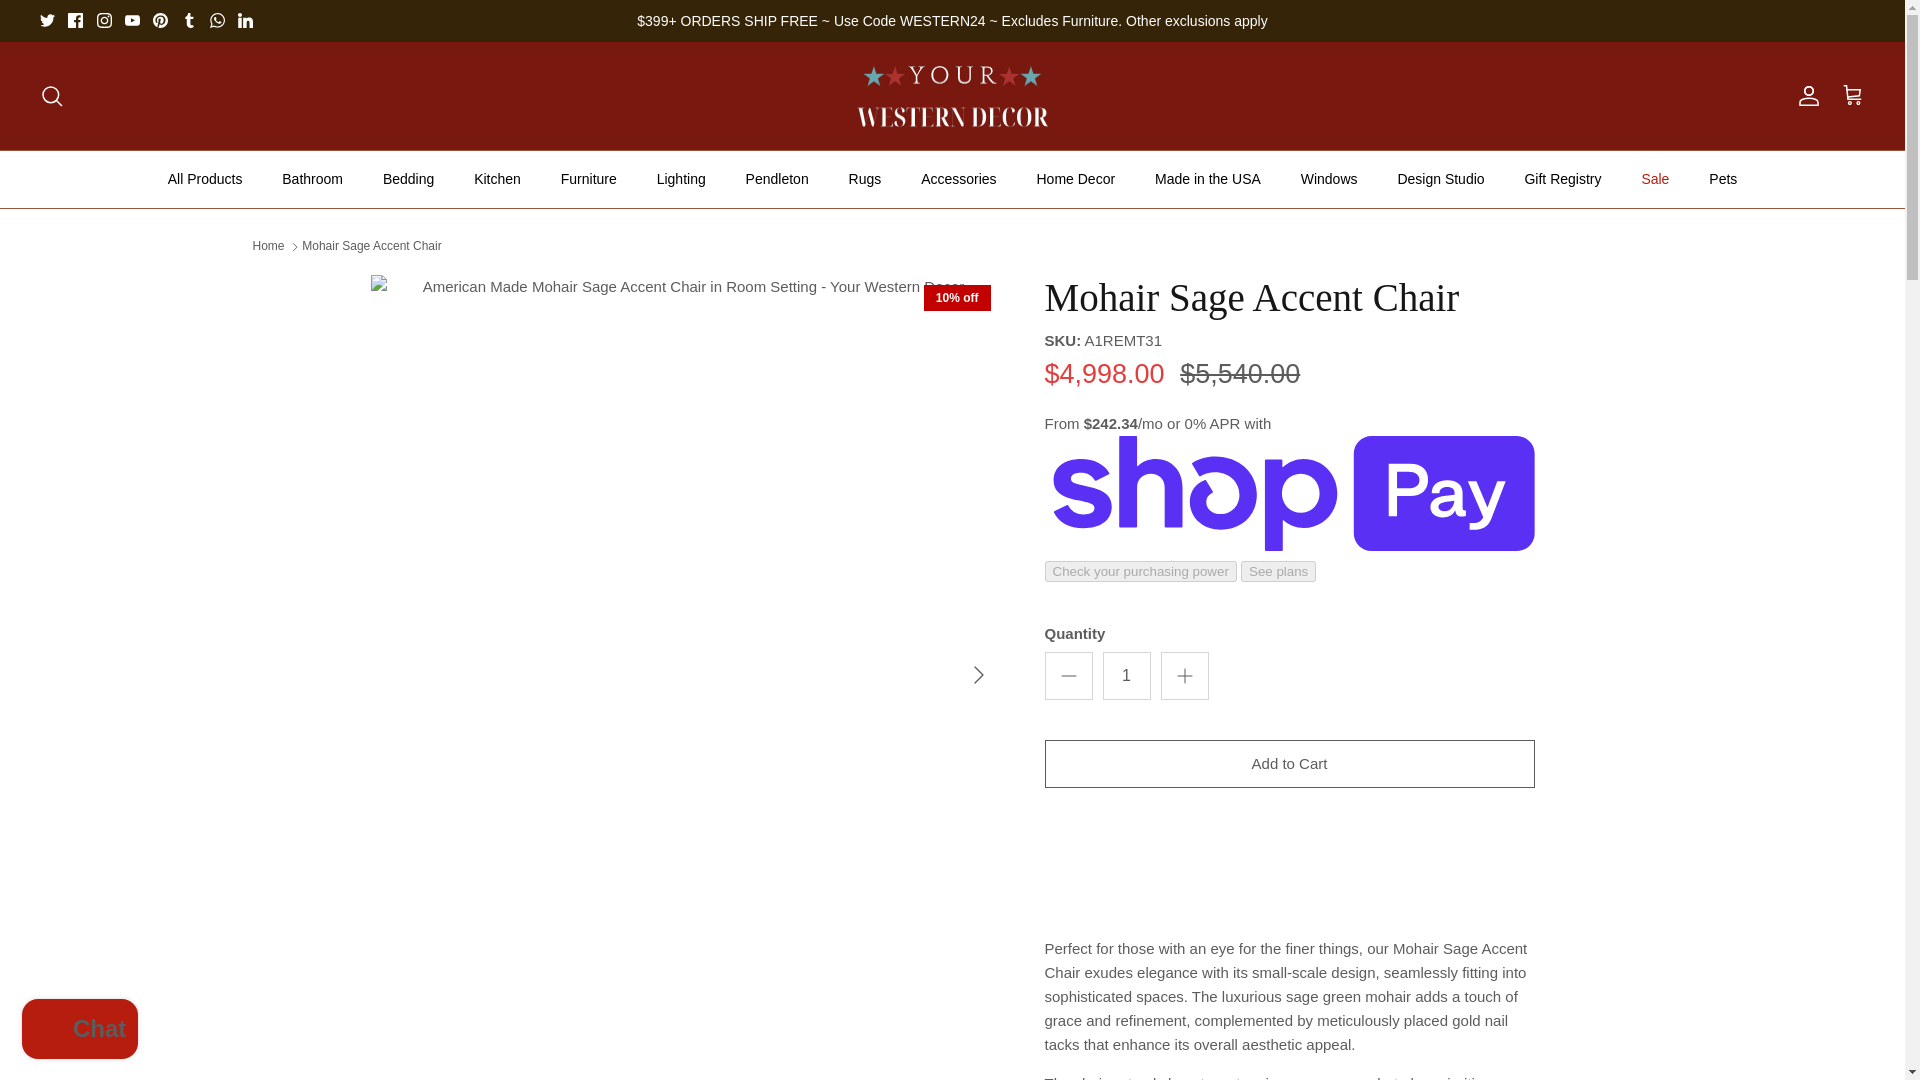 This screenshot has height=1080, width=1920. What do you see at coordinates (74, 20) in the screenshot?
I see `Facebook` at bounding box center [74, 20].